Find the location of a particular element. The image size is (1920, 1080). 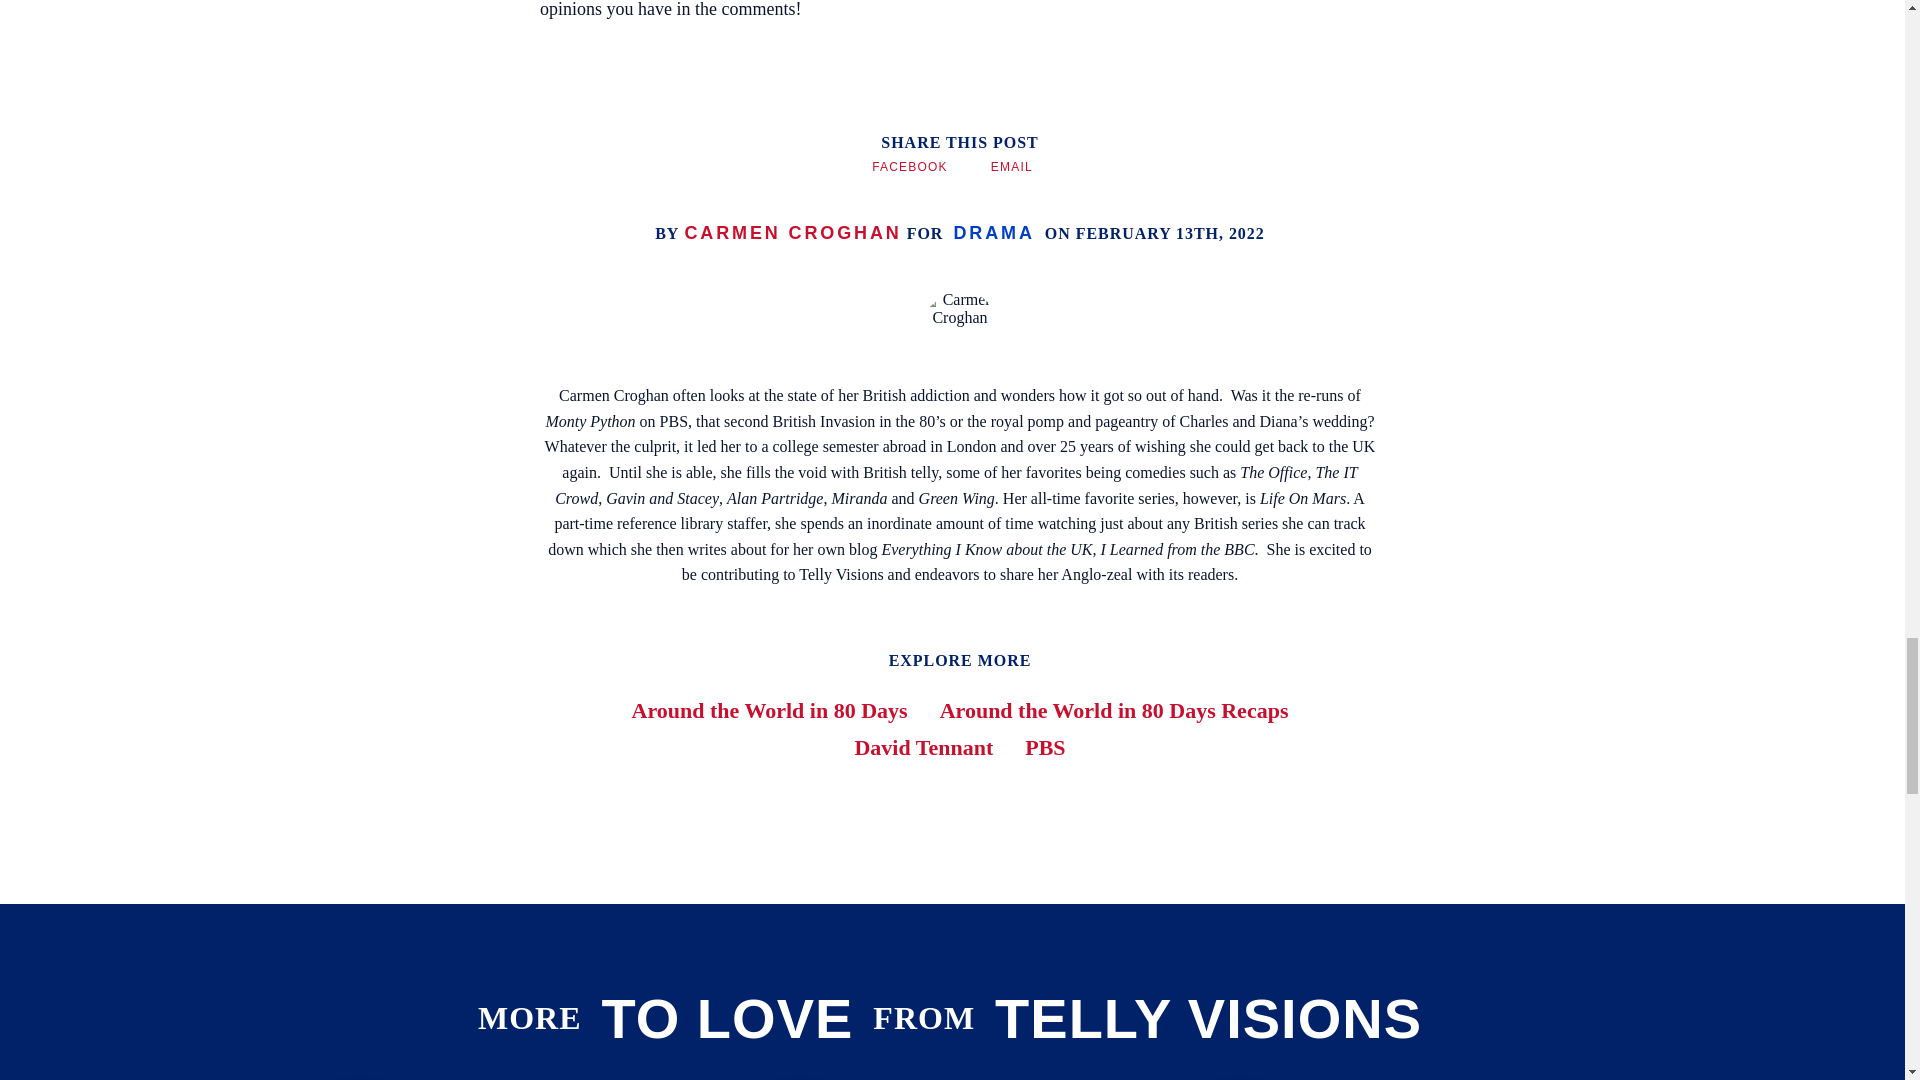

DRAMA is located at coordinates (993, 232).